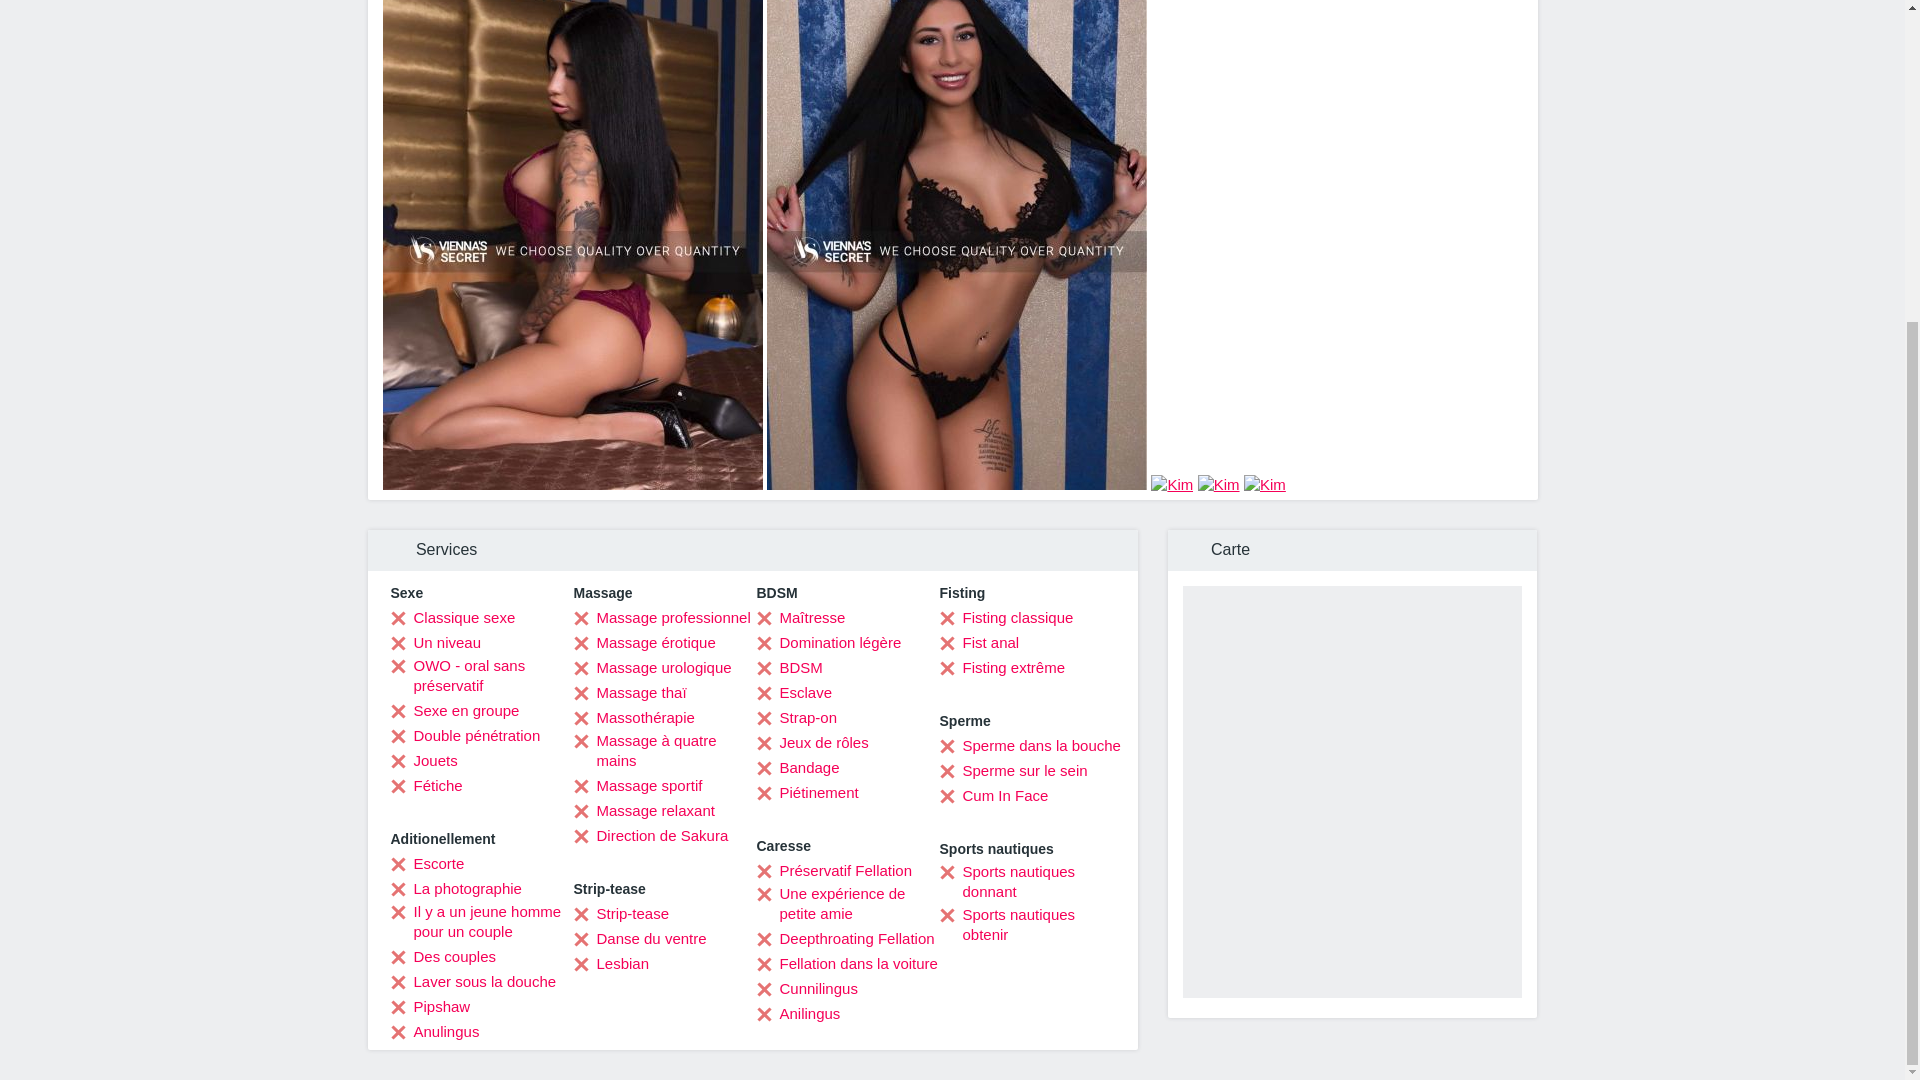 The height and width of the screenshot is (1080, 1920). What do you see at coordinates (442, 956) in the screenshot?
I see `Des couples` at bounding box center [442, 956].